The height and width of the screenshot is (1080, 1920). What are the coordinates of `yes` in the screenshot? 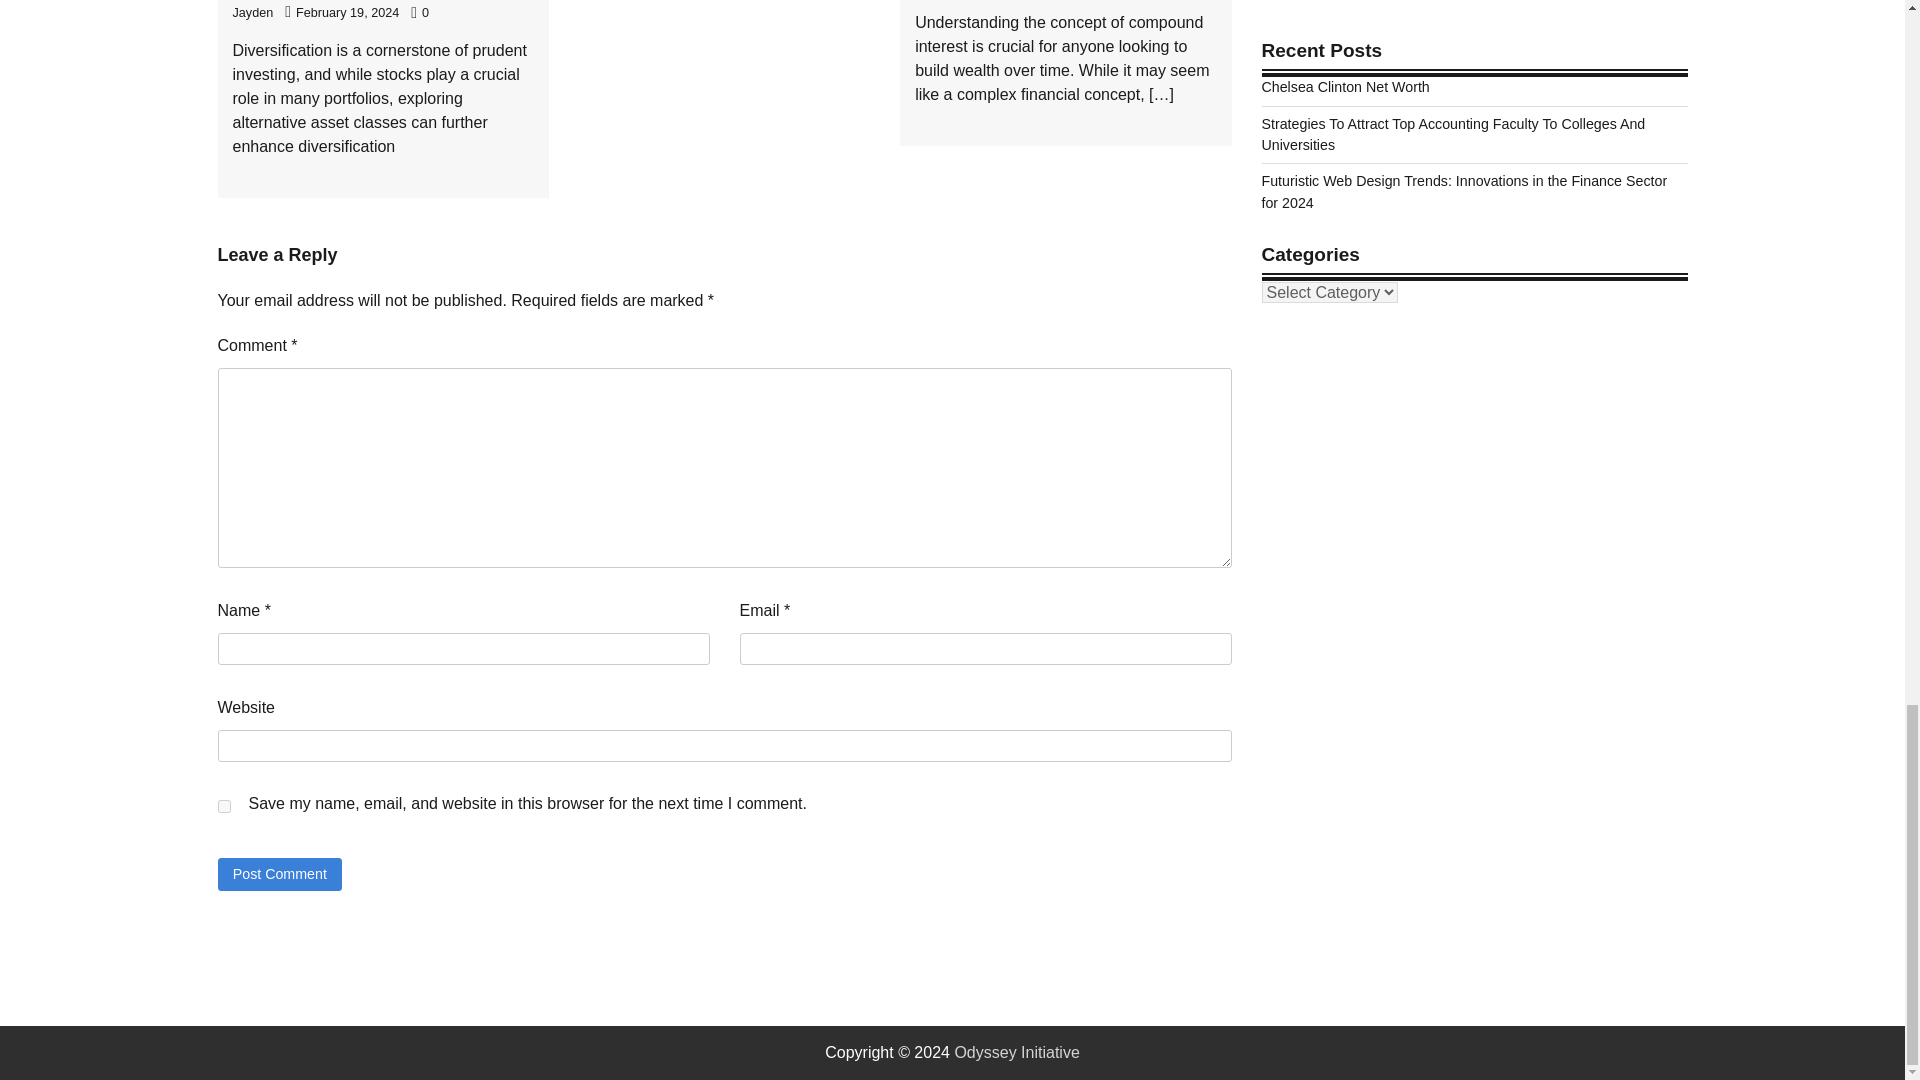 It's located at (224, 806).